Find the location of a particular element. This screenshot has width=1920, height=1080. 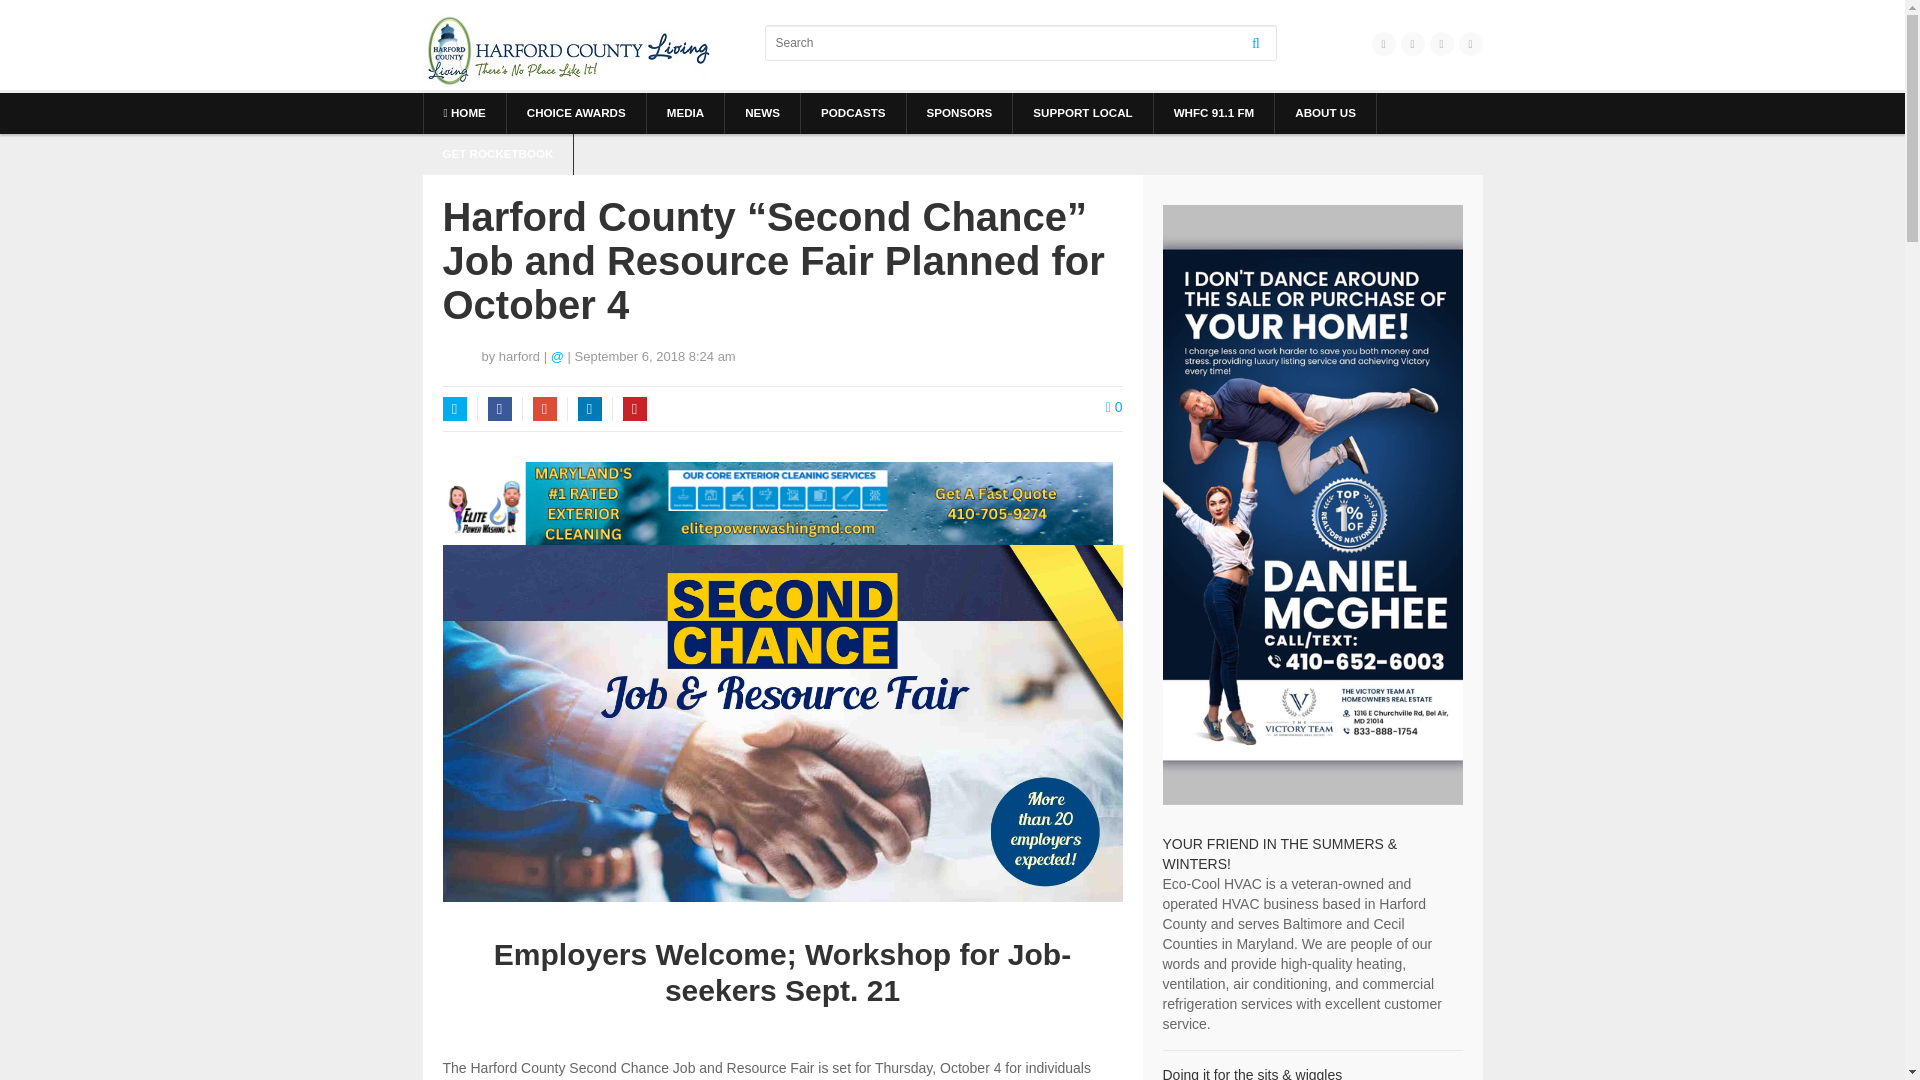

CHOICE AWARDS is located at coordinates (576, 112).